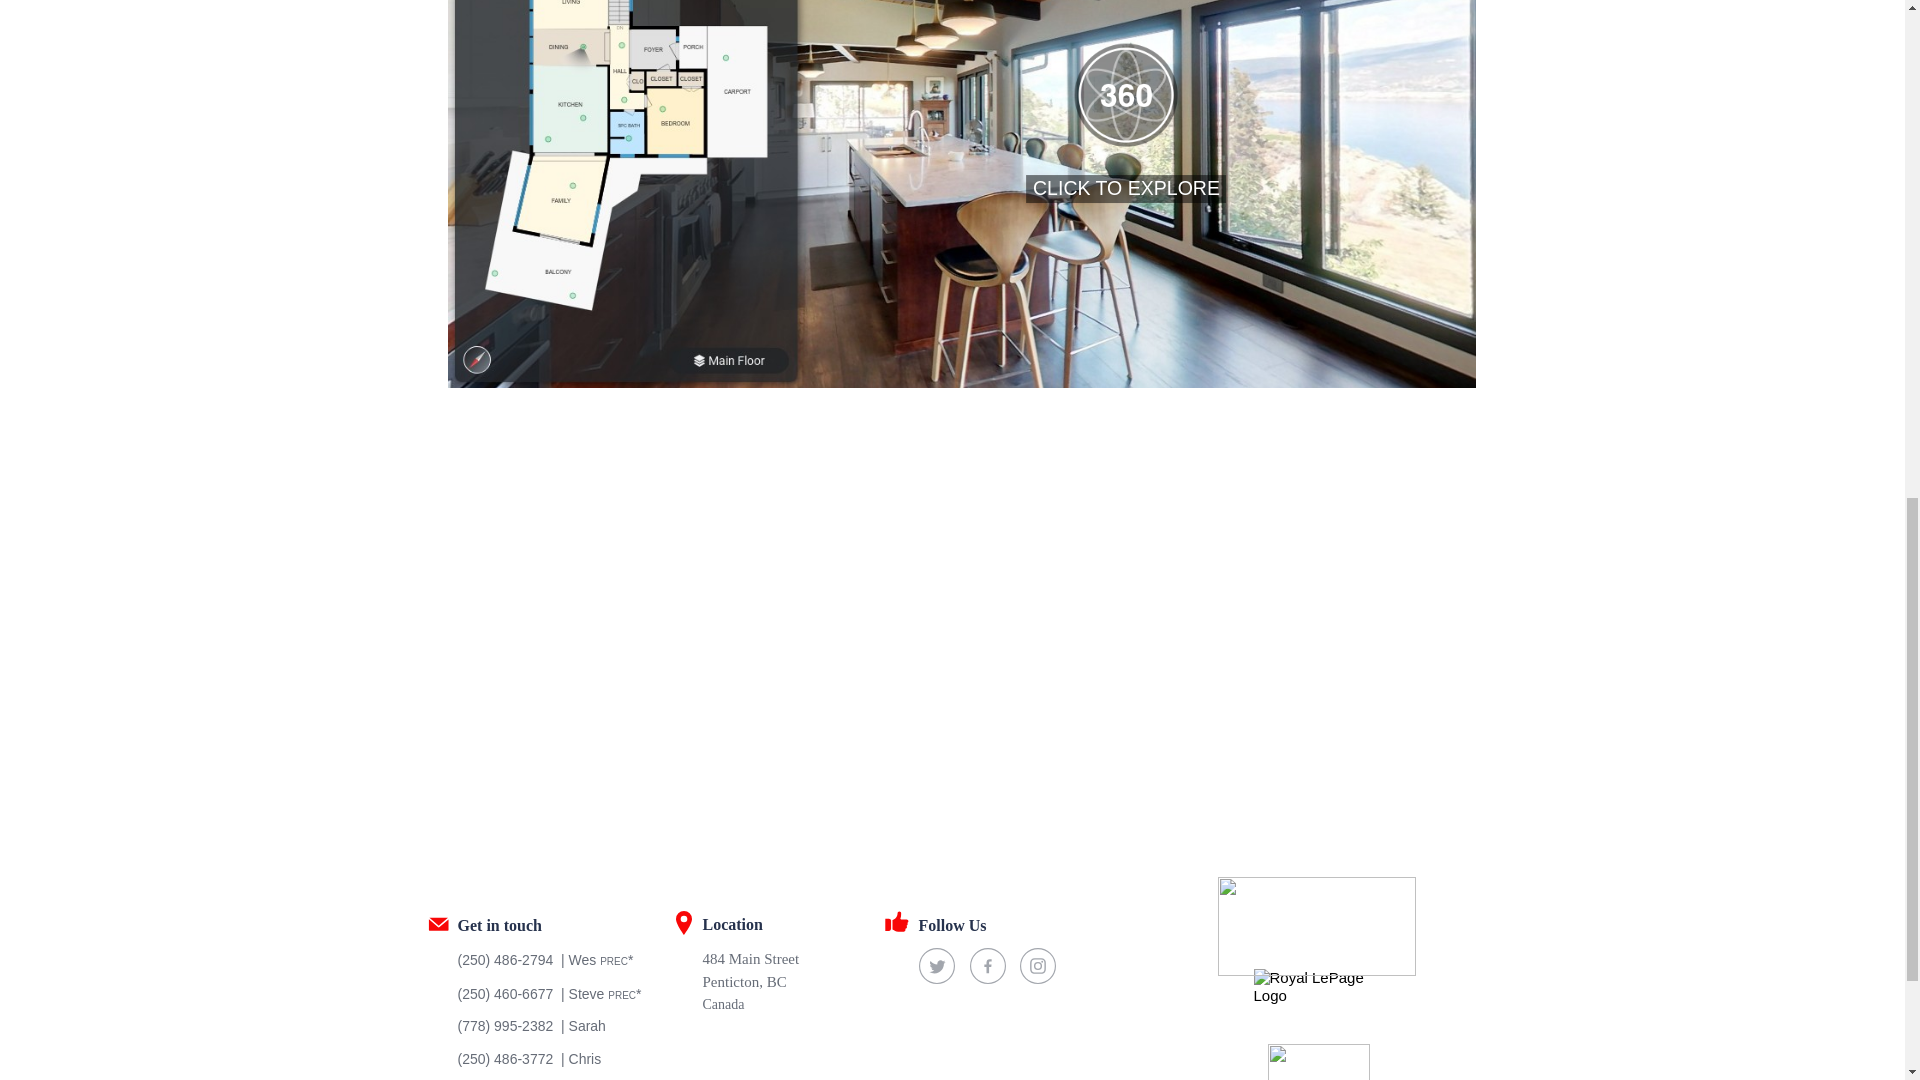 The height and width of the screenshot is (1080, 1920). Describe the element at coordinates (1316, 1004) in the screenshot. I see `Royal LePage Logo` at that location.